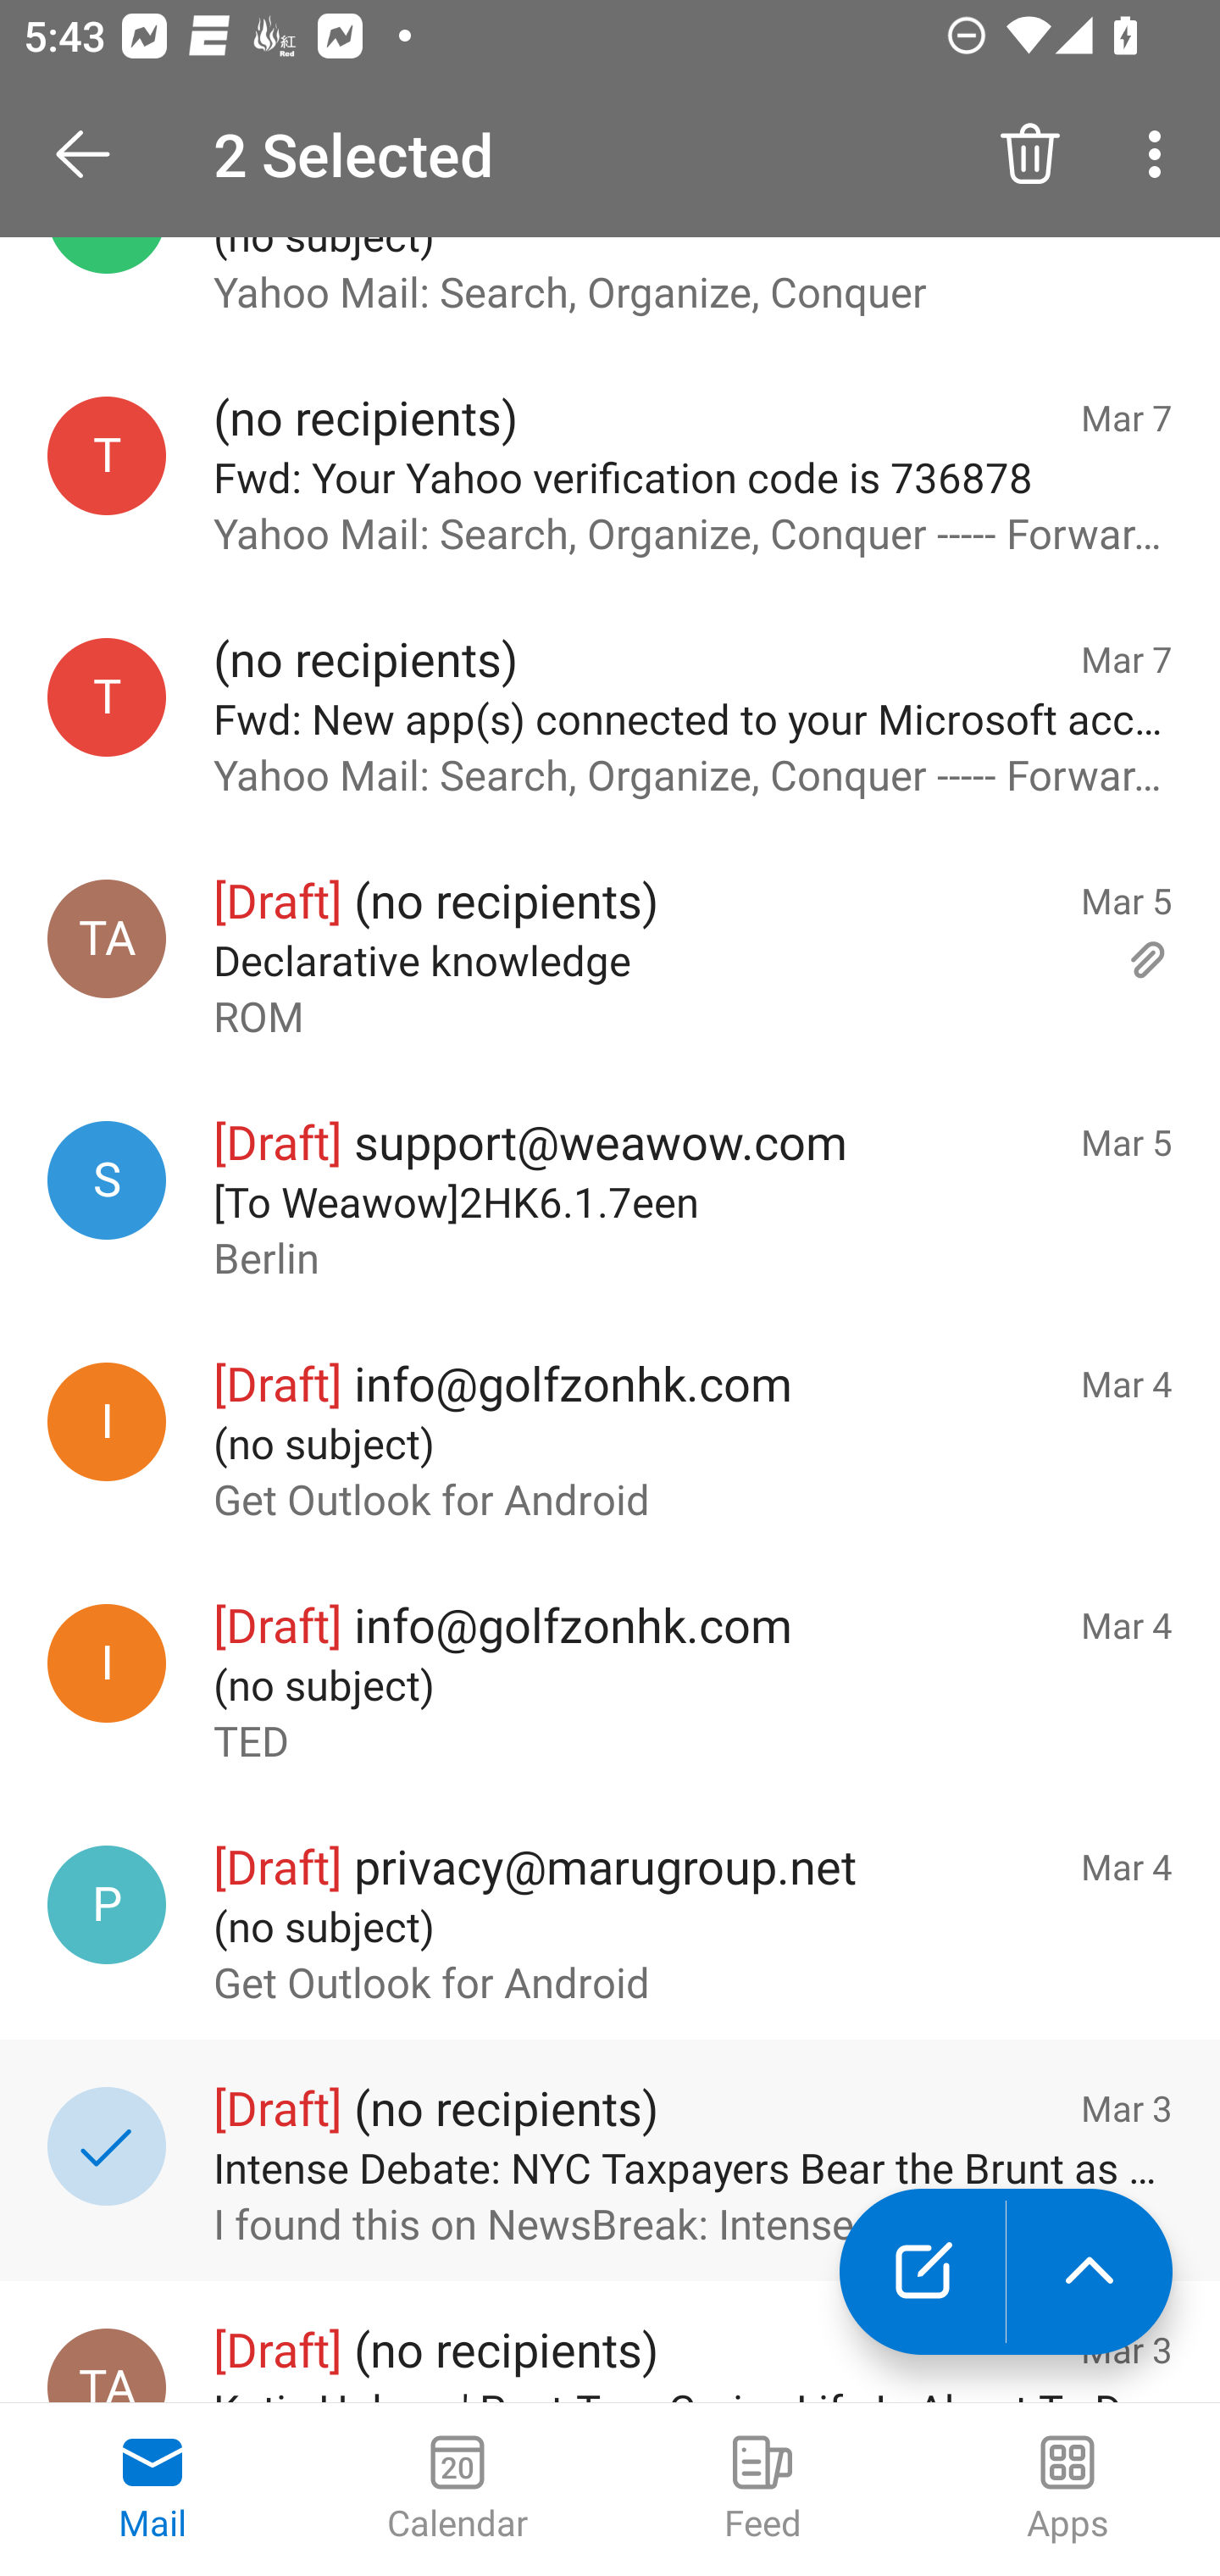 The height and width of the screenshot is (2576, 1220). Describe the element at coordinates (922, 2272) in the screenshot. I see `New mail` at that location.